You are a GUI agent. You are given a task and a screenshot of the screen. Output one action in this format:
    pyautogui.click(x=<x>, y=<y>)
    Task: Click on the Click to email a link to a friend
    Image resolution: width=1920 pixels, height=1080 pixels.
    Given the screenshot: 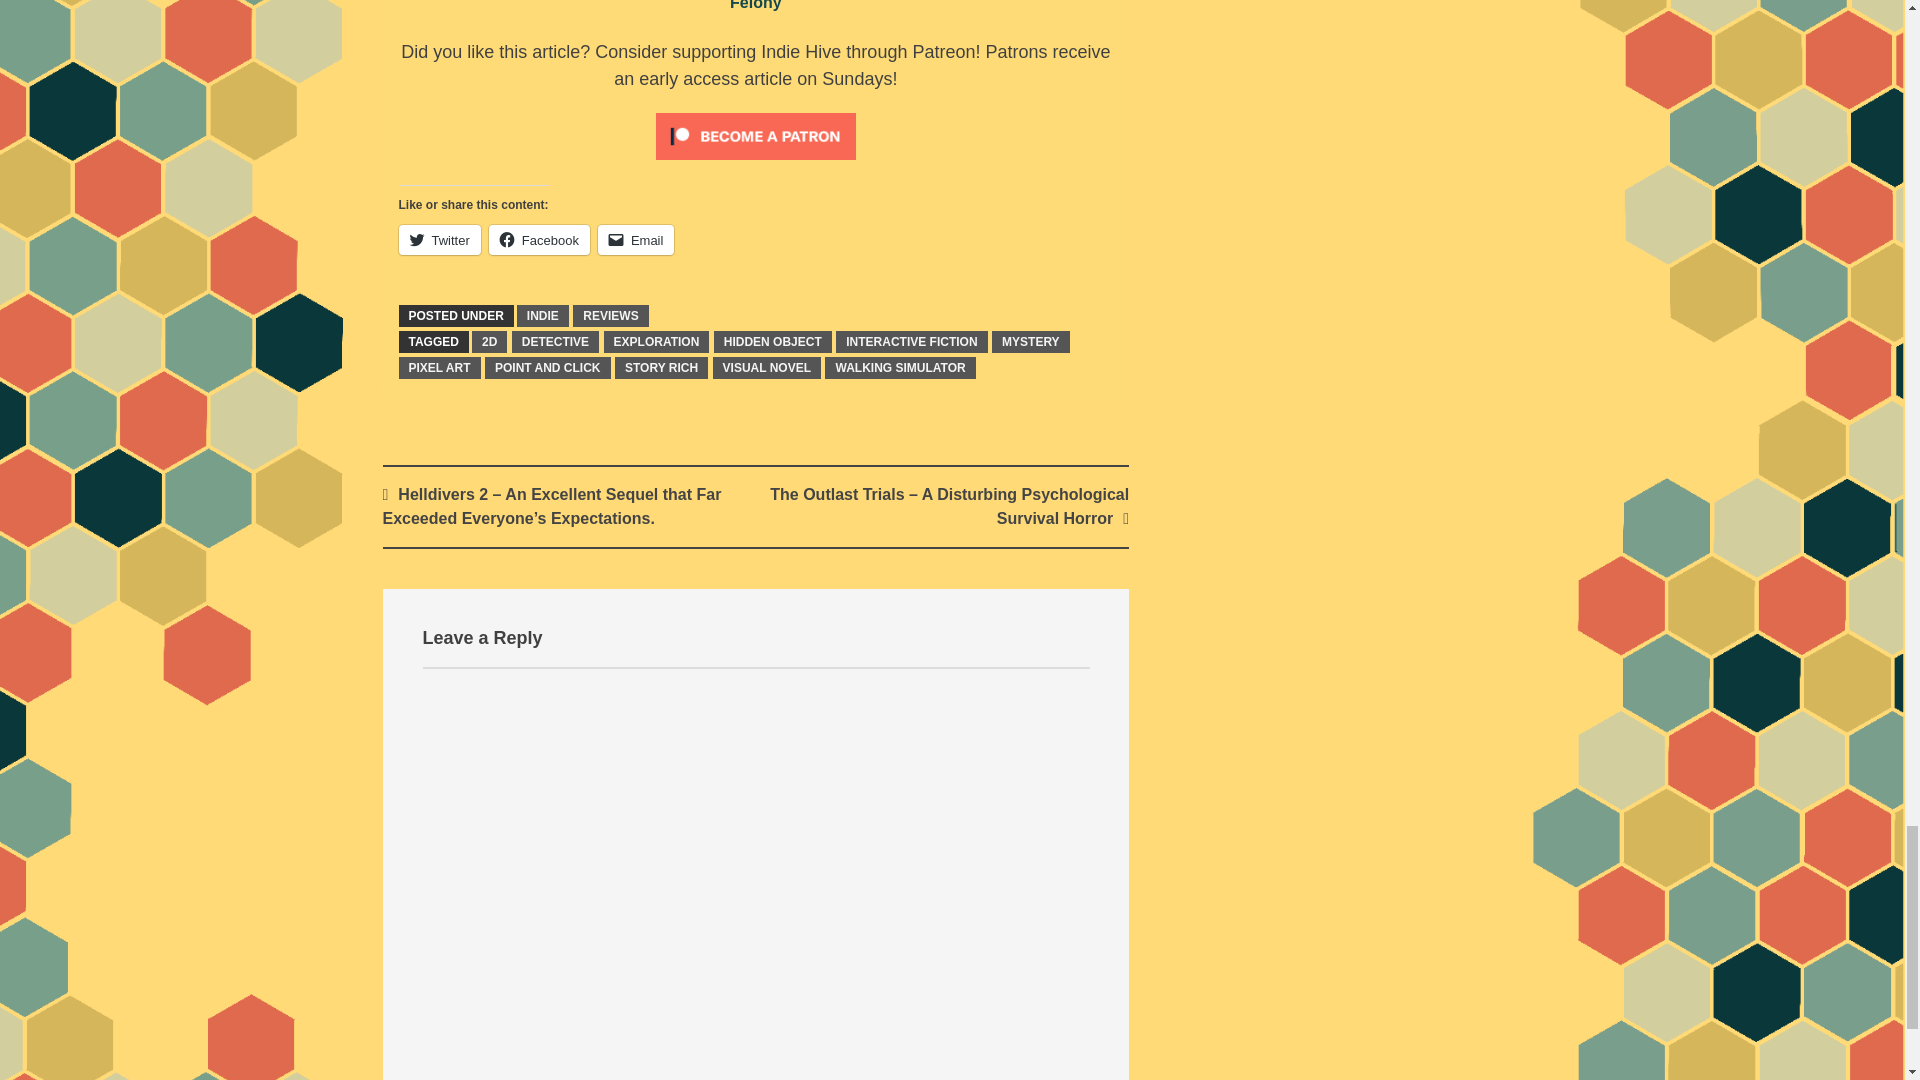 What is the action you would take?
    pyautogui.click(x=636, y=239)
    